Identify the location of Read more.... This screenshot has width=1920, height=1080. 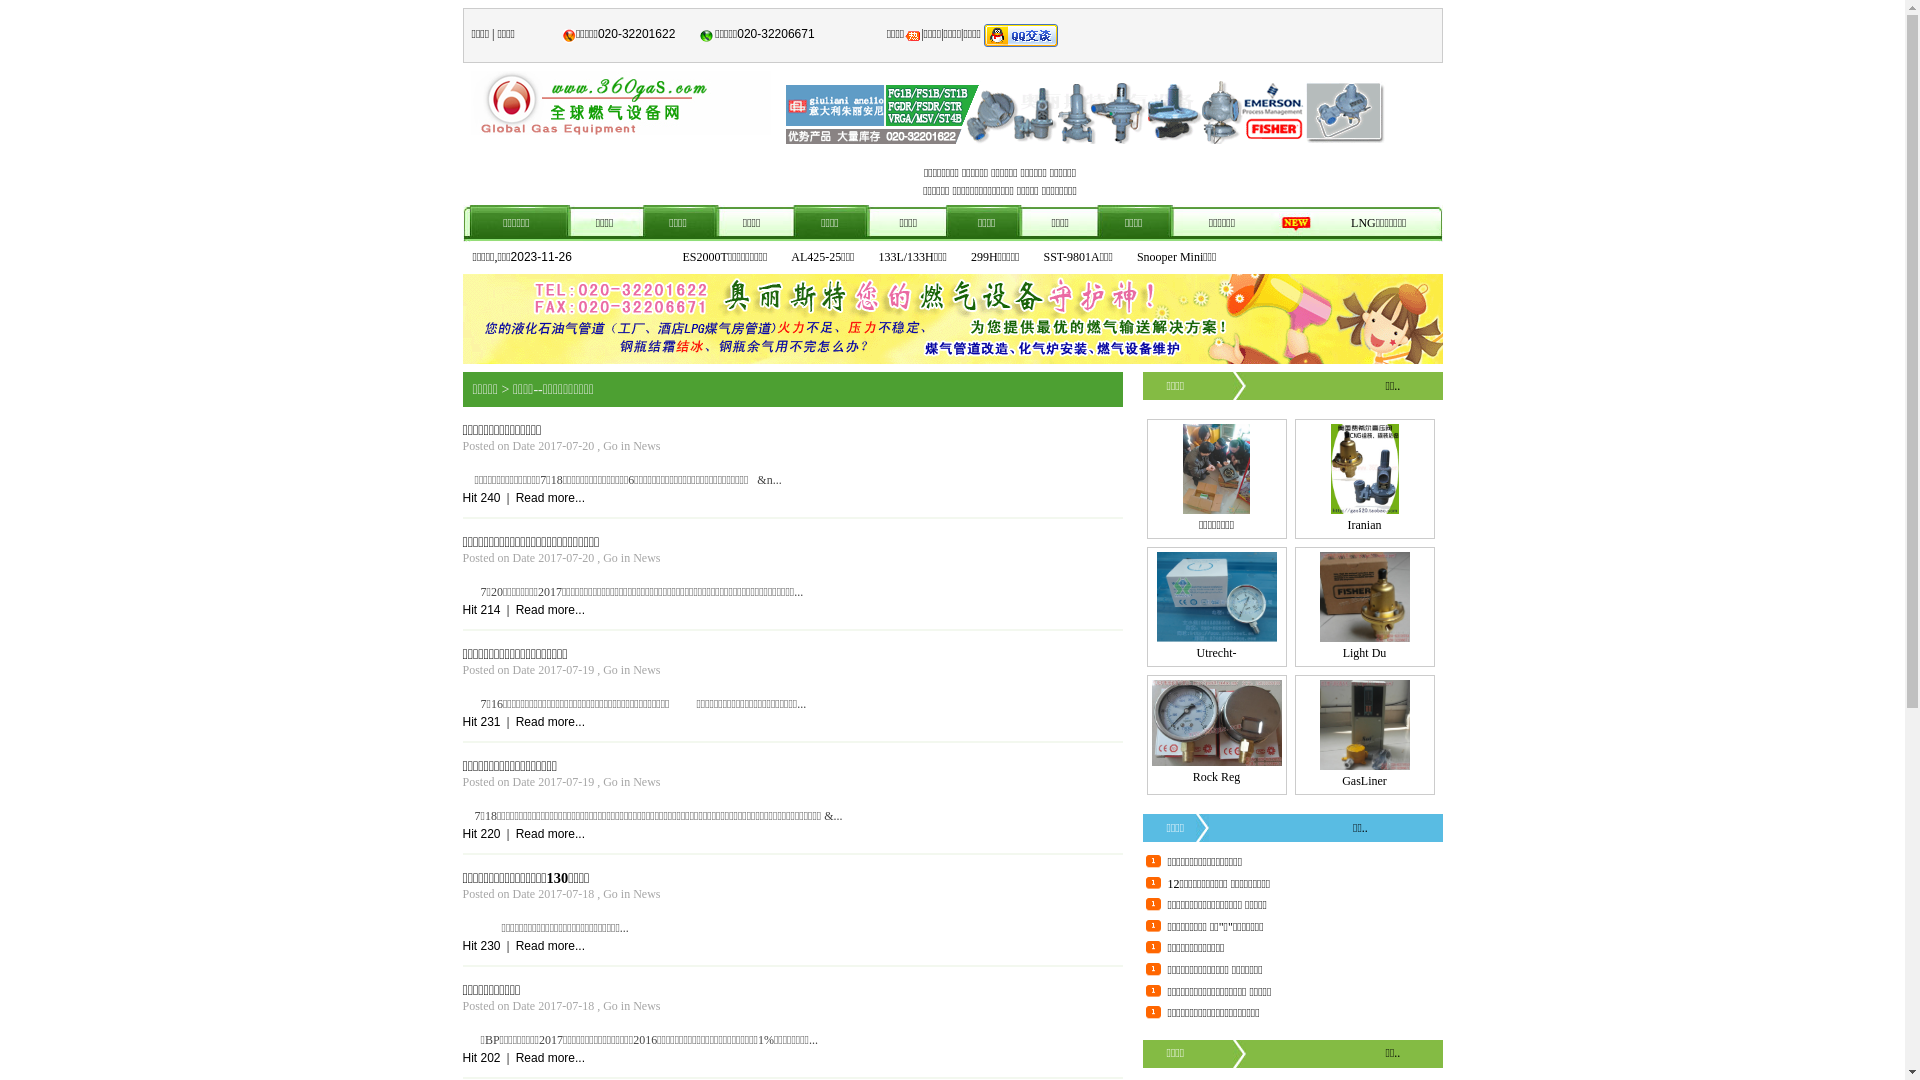
(550, 834).